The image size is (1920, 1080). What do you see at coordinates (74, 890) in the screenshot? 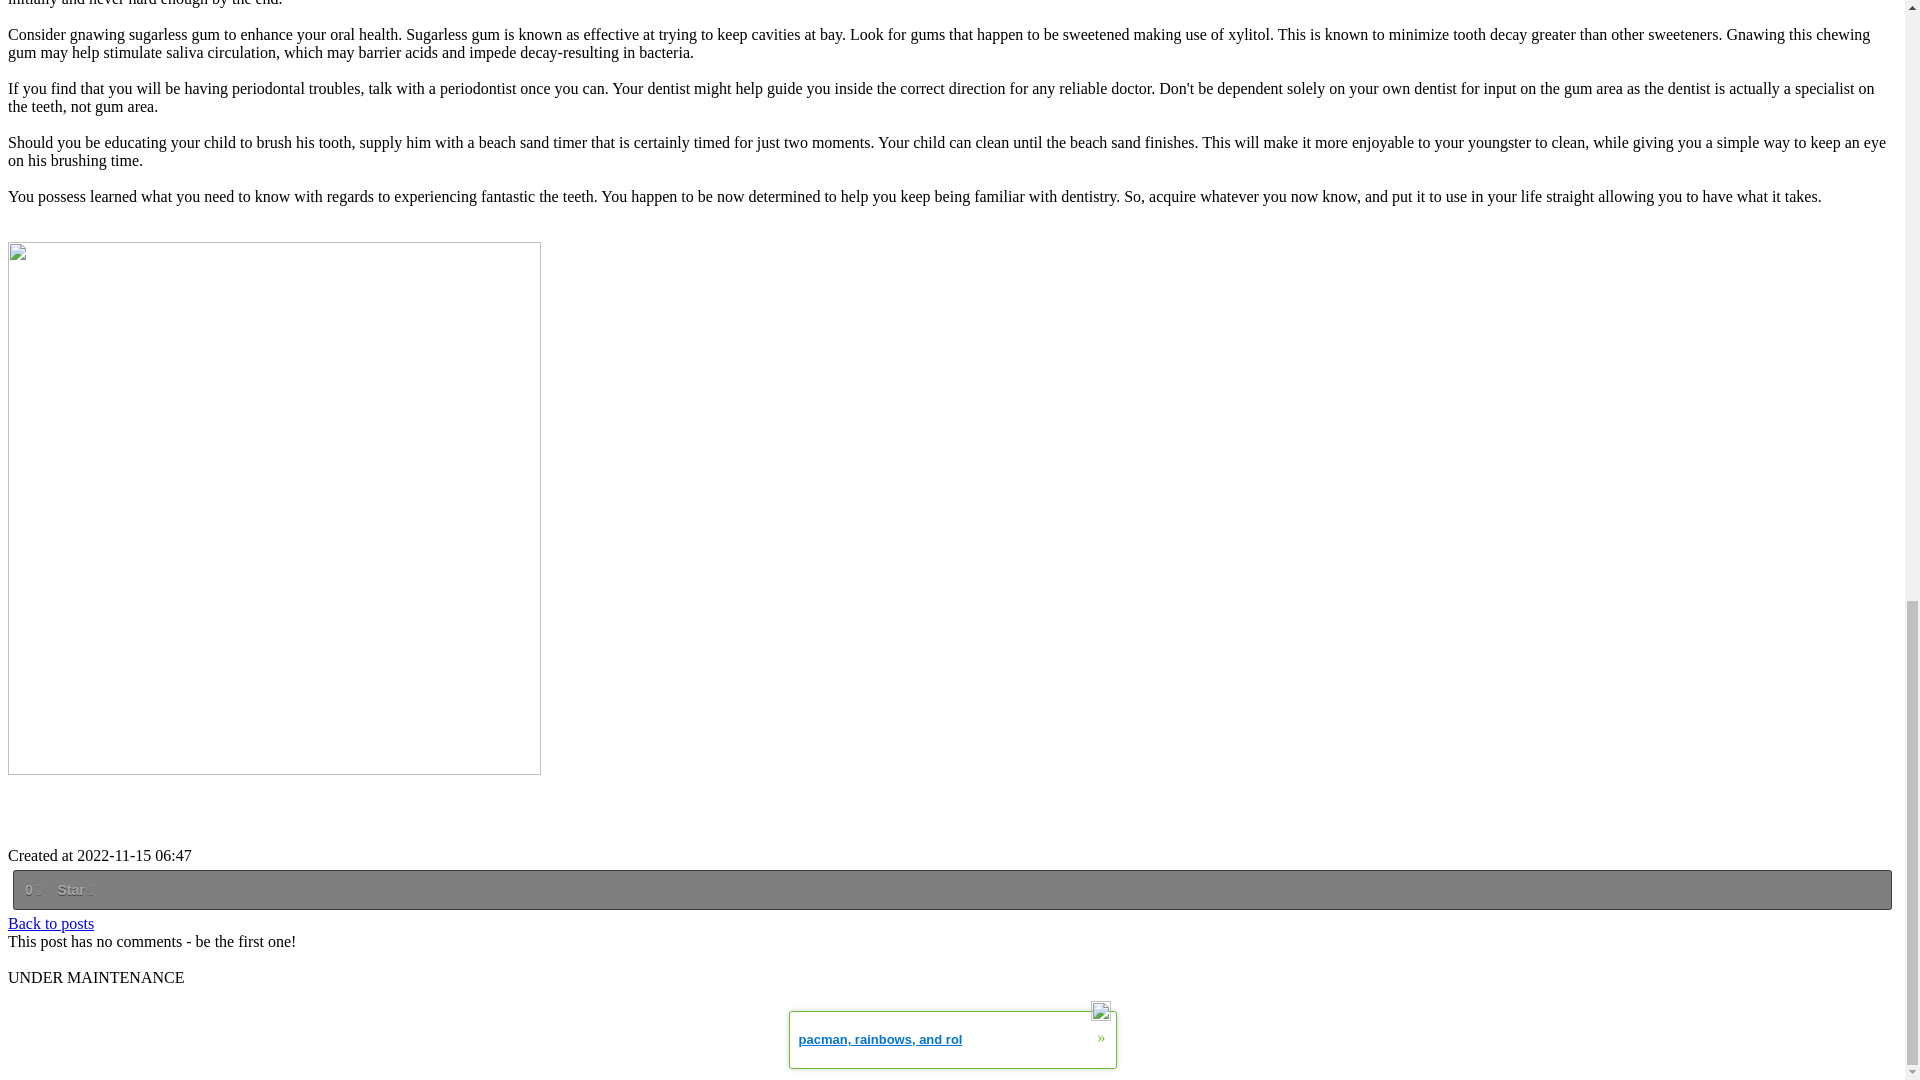
I see `Star` at bounding box center [74, 890].